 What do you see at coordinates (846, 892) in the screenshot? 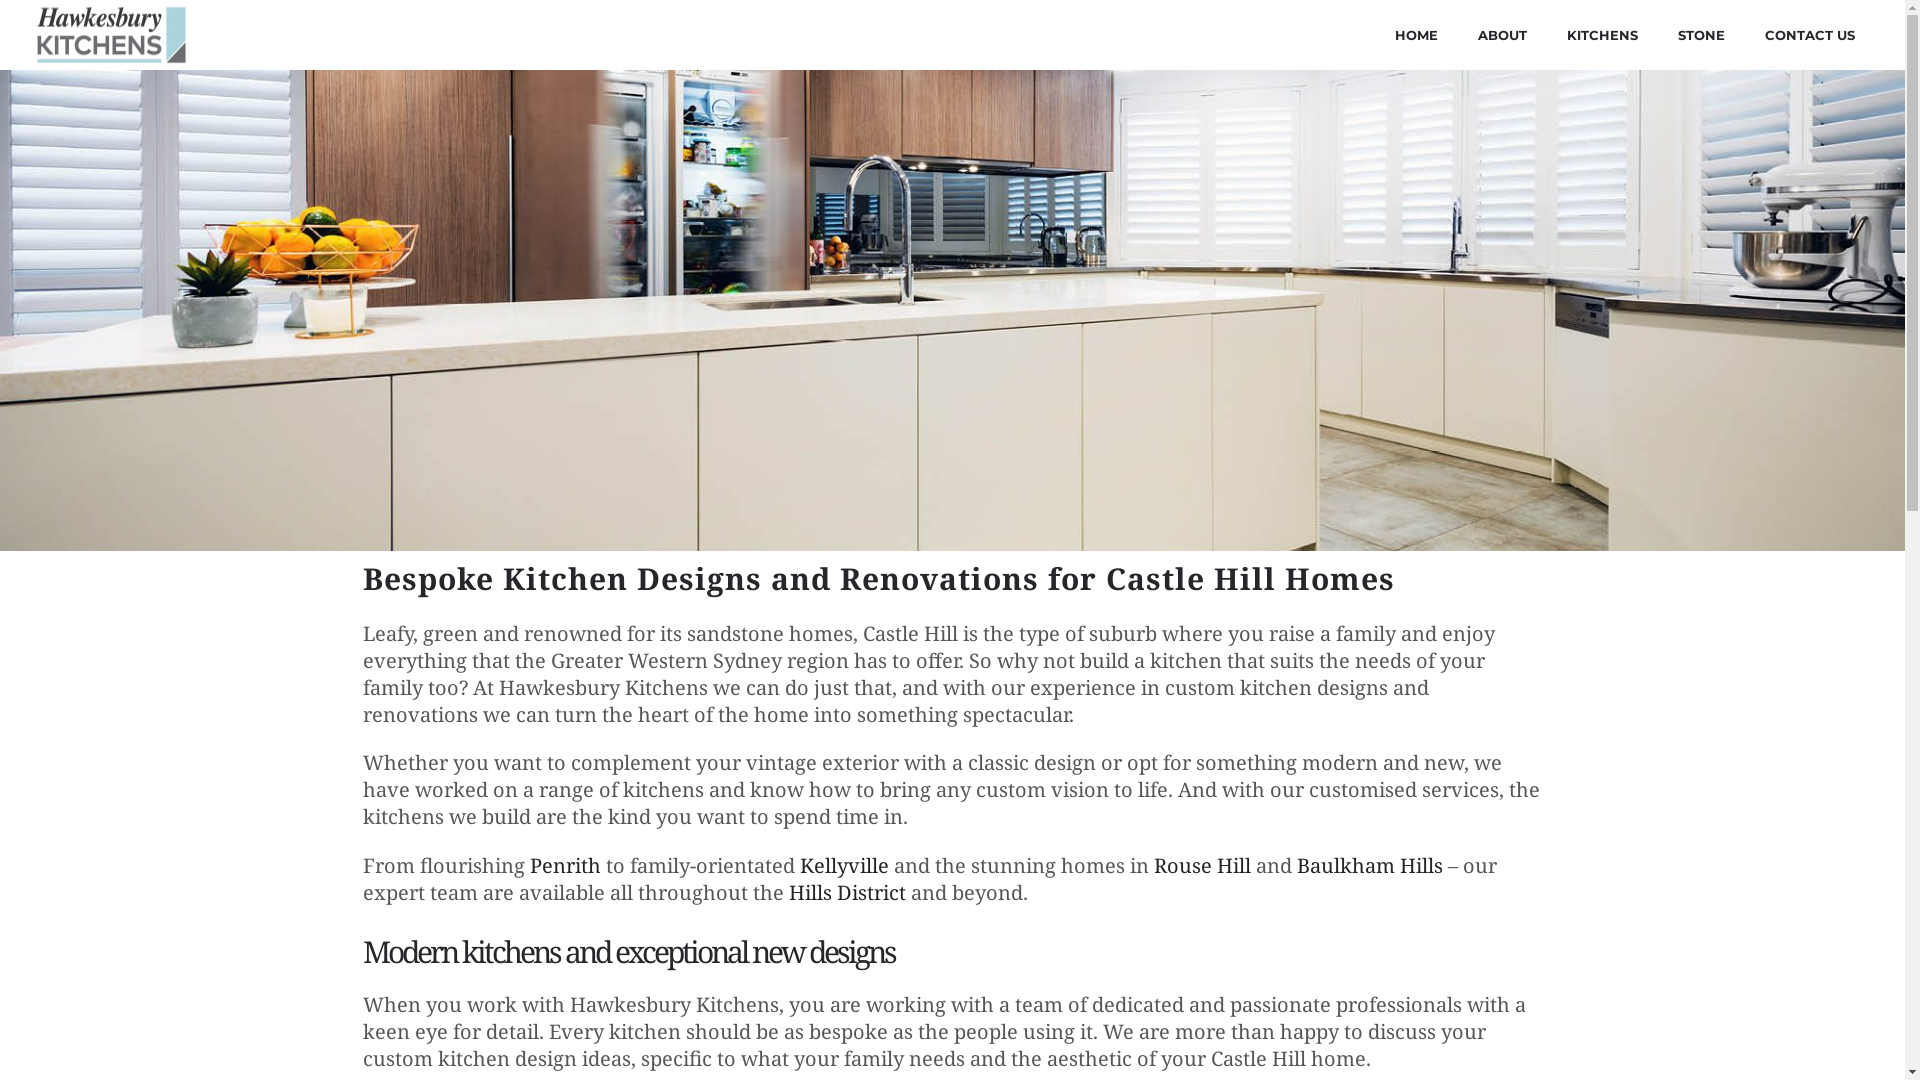
I see `Hills District` at bounding box center [846, 892].